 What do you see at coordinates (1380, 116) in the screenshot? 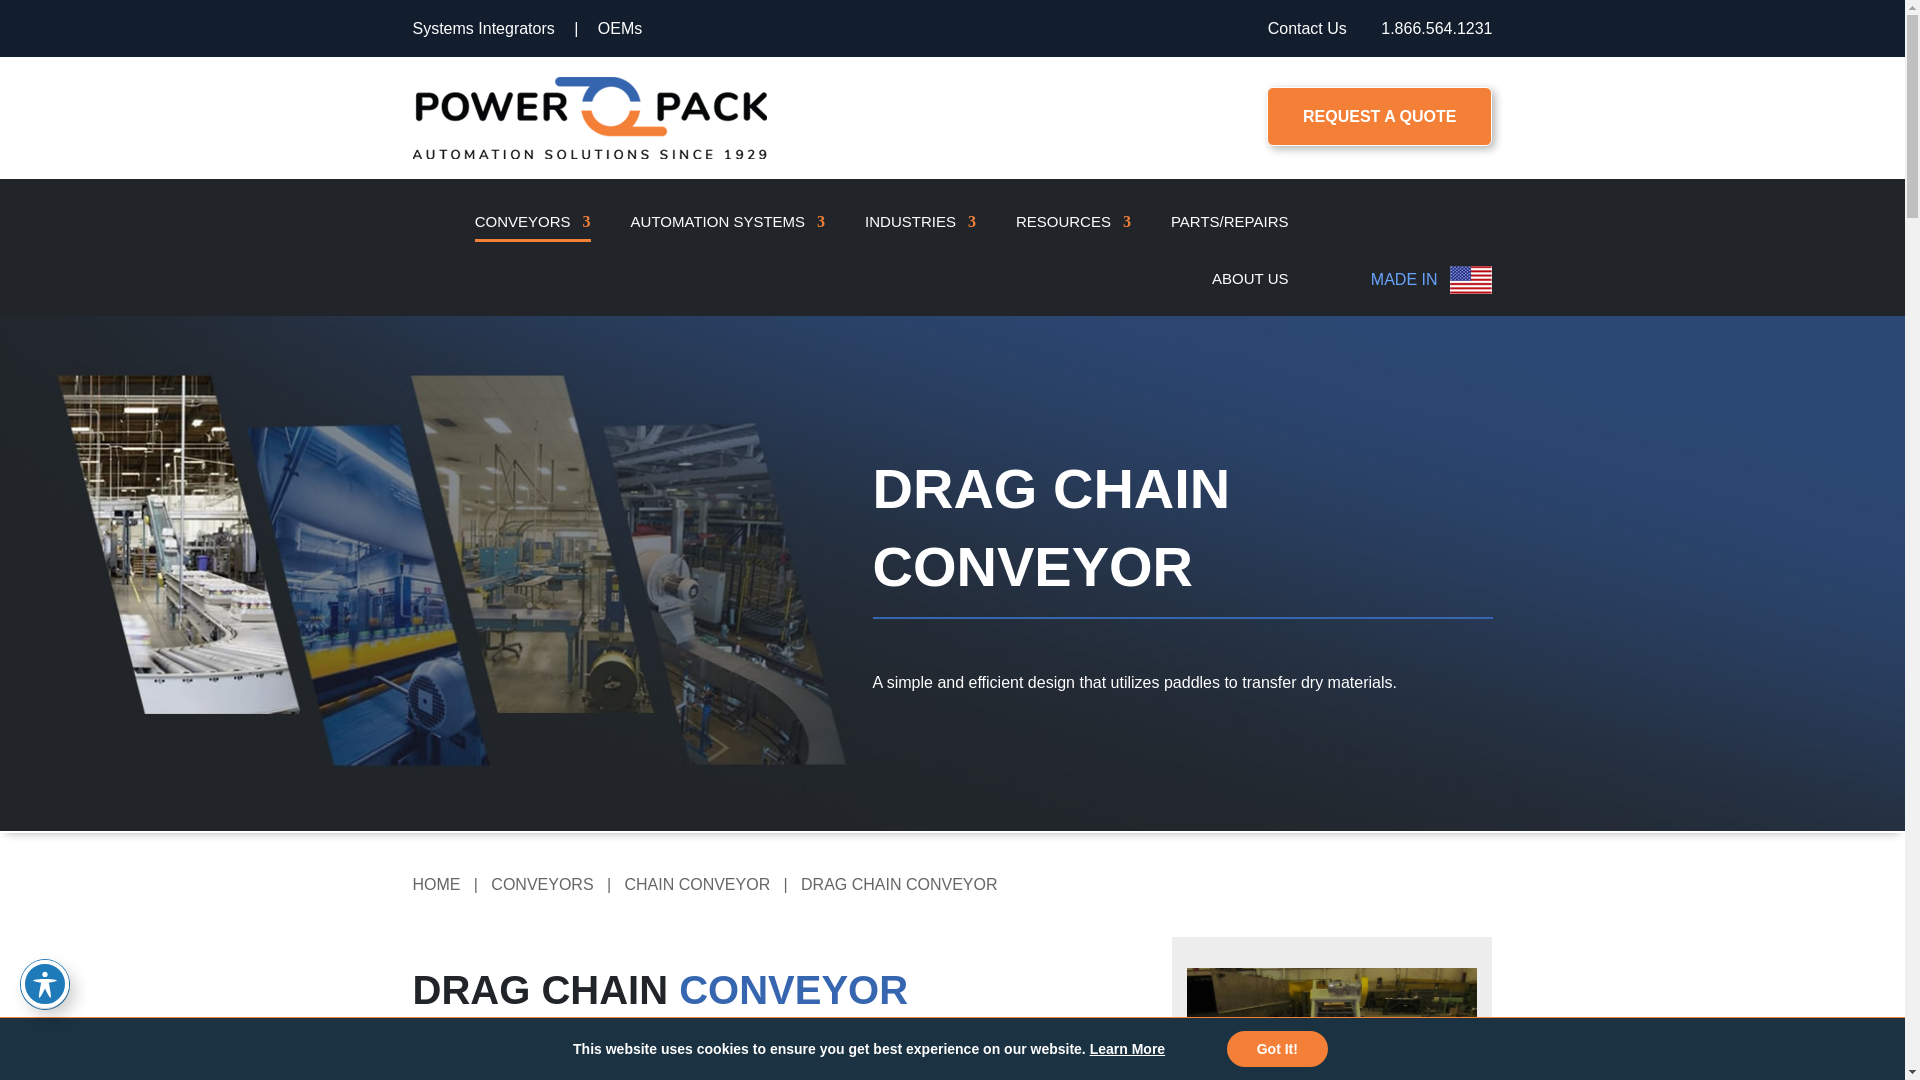
I see `REQUEST A QUOTE` at bounding box center [1380, 116].